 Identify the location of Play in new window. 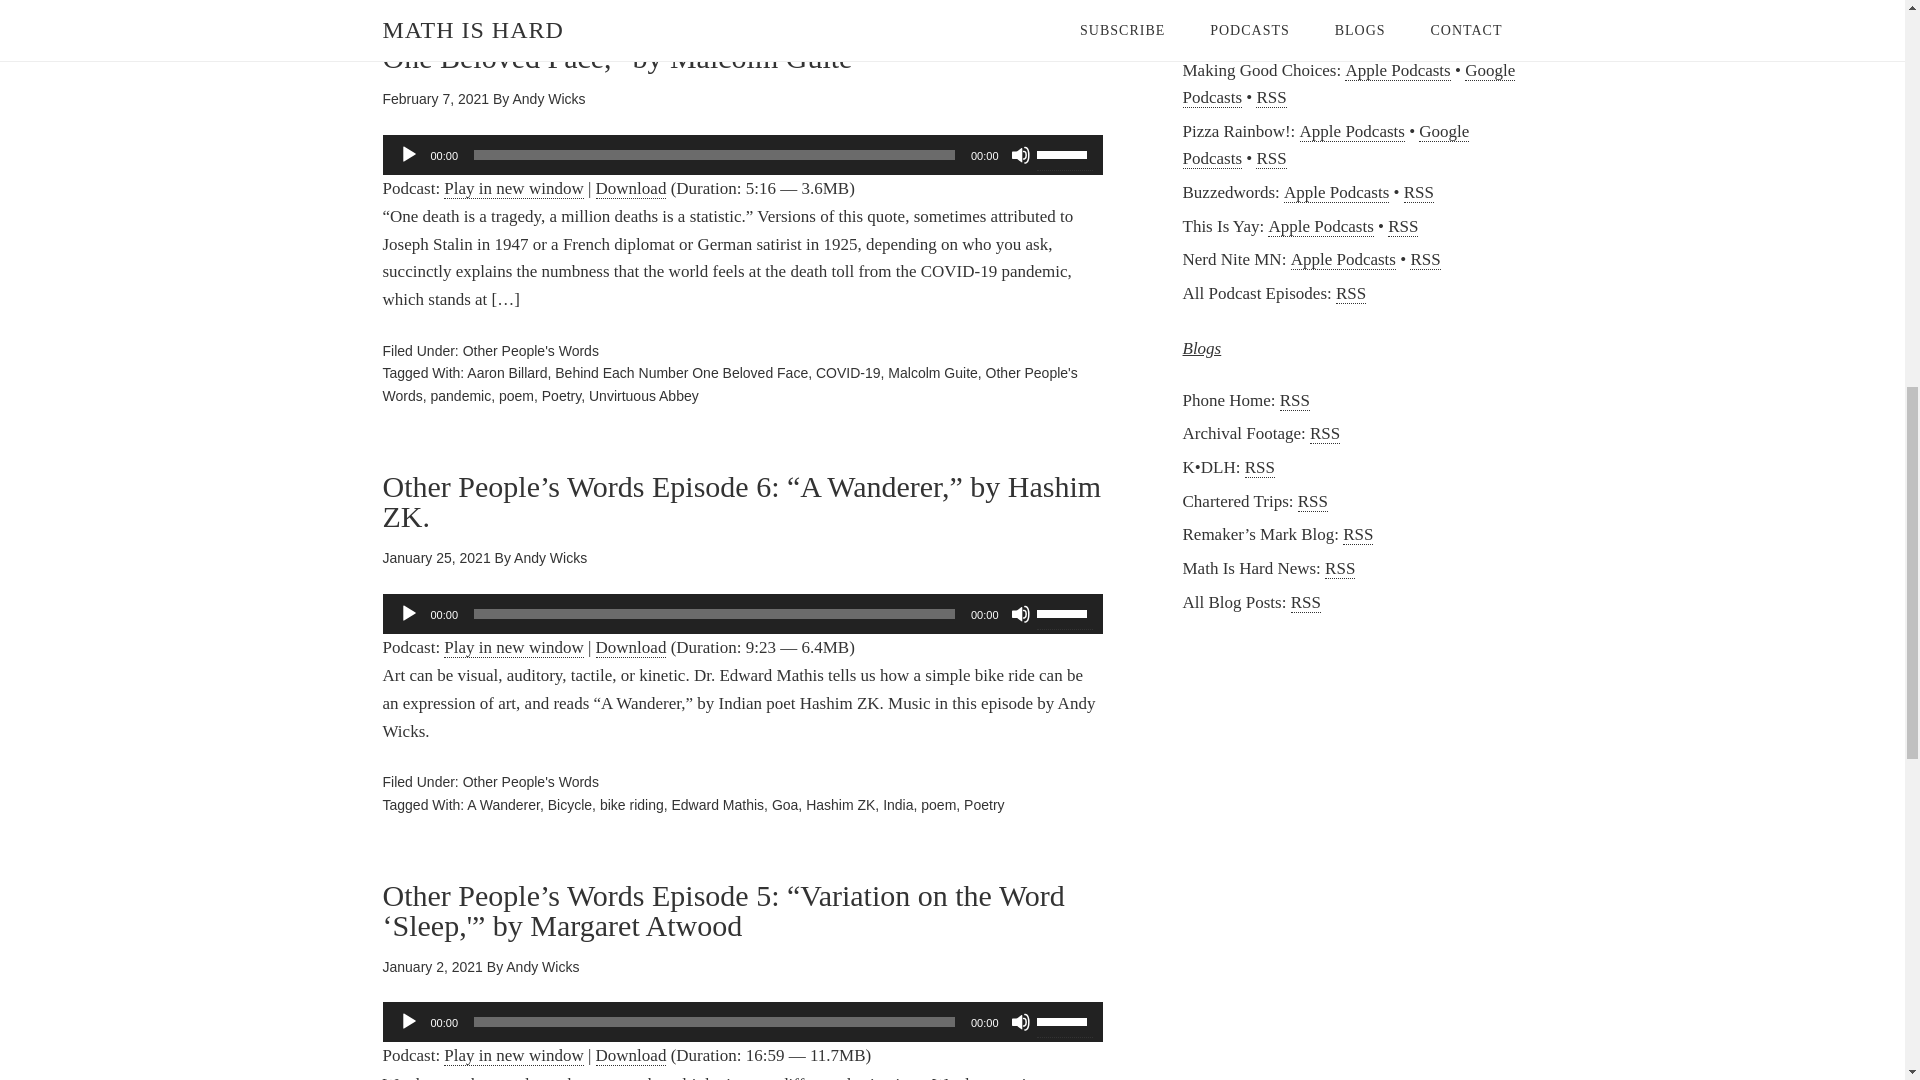
(513, 188).